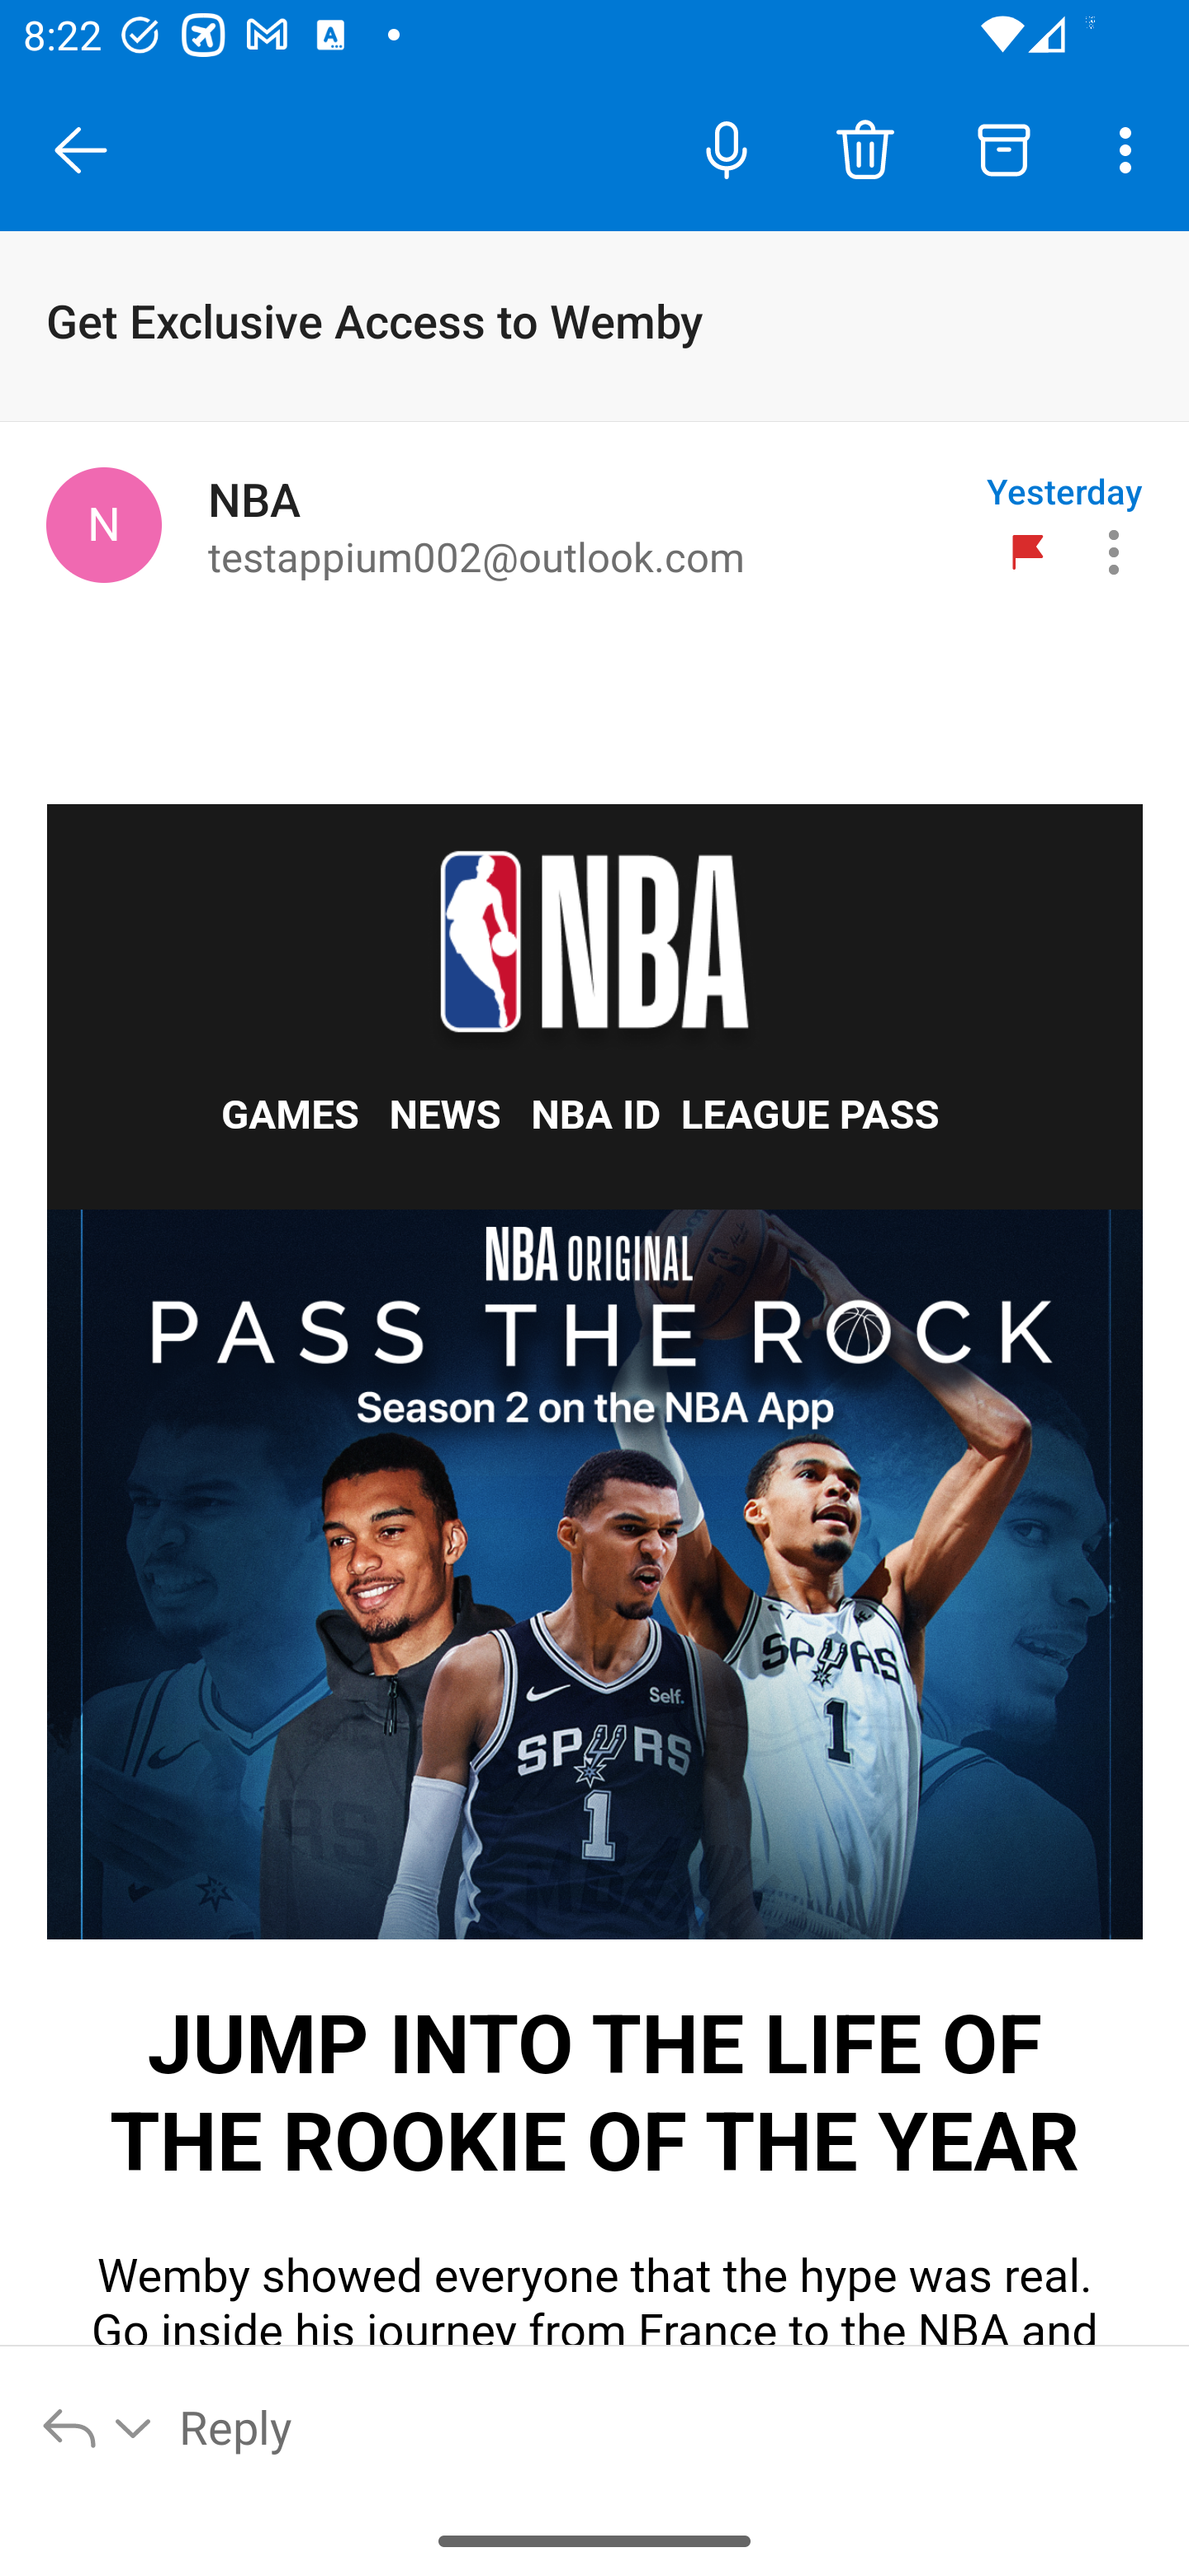 The height and width of the screenshot is (2576, 1189). I want to click on Archive, so click(1004, 149).